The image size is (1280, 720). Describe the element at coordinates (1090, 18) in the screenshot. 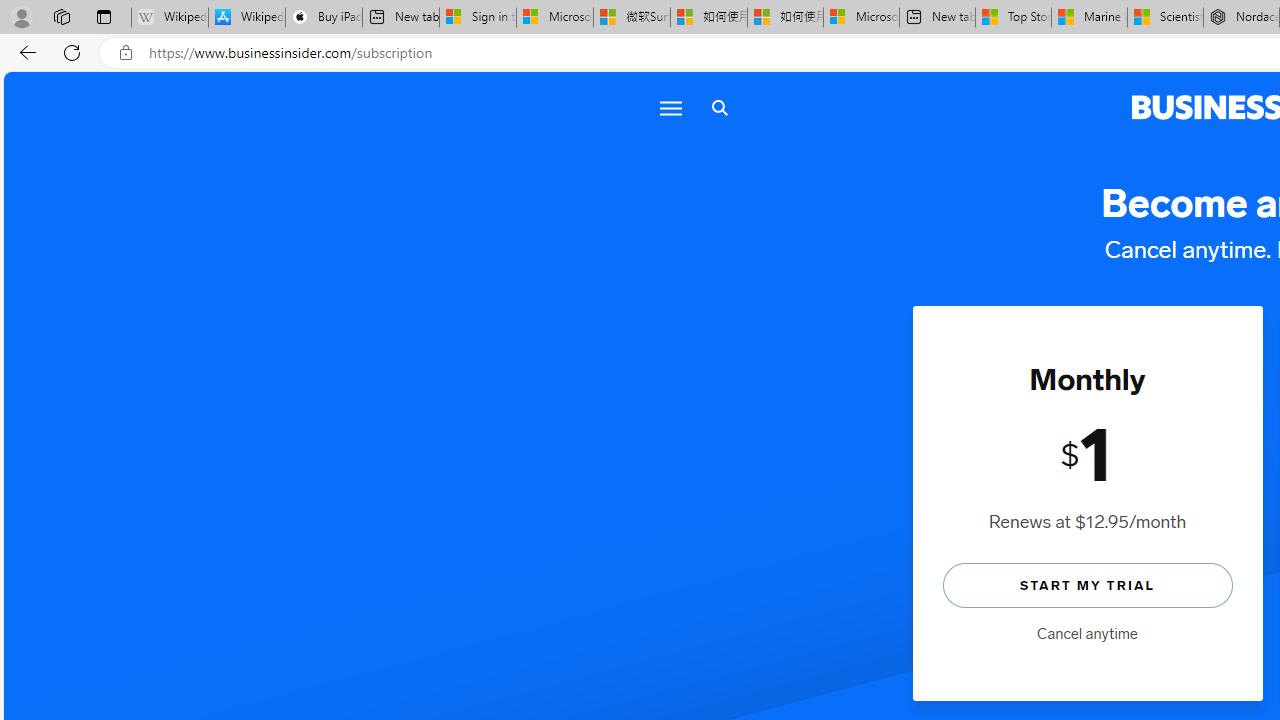

I see `Marine life - MSN` at that location.